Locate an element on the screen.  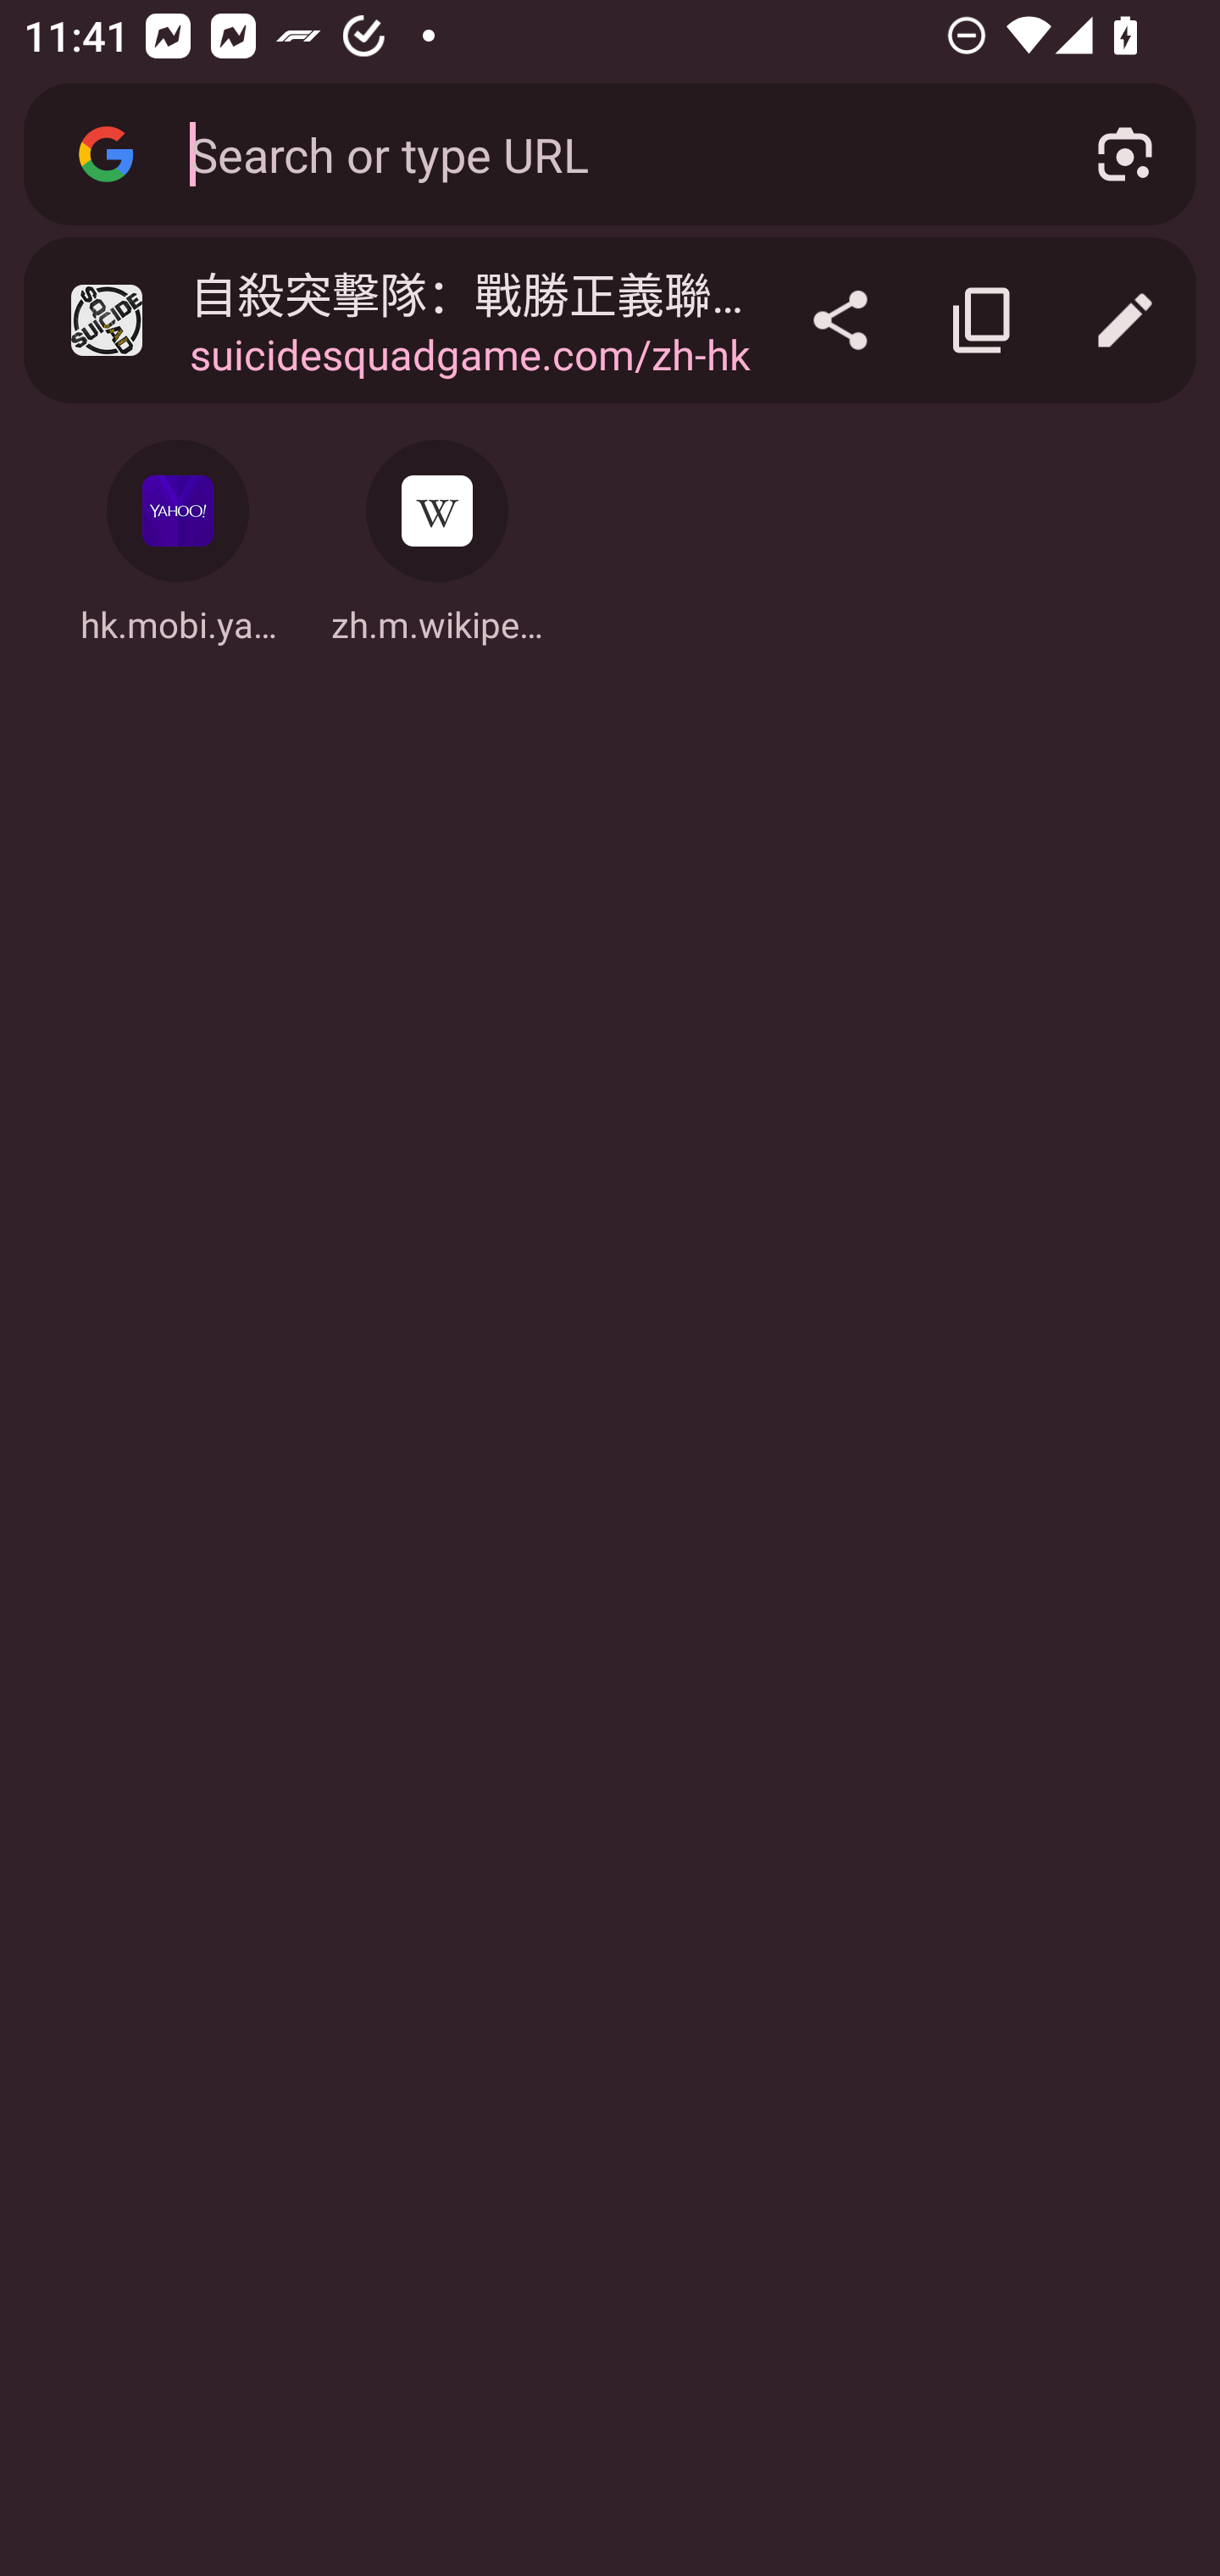
Share… is located at coordinates (840, 320).